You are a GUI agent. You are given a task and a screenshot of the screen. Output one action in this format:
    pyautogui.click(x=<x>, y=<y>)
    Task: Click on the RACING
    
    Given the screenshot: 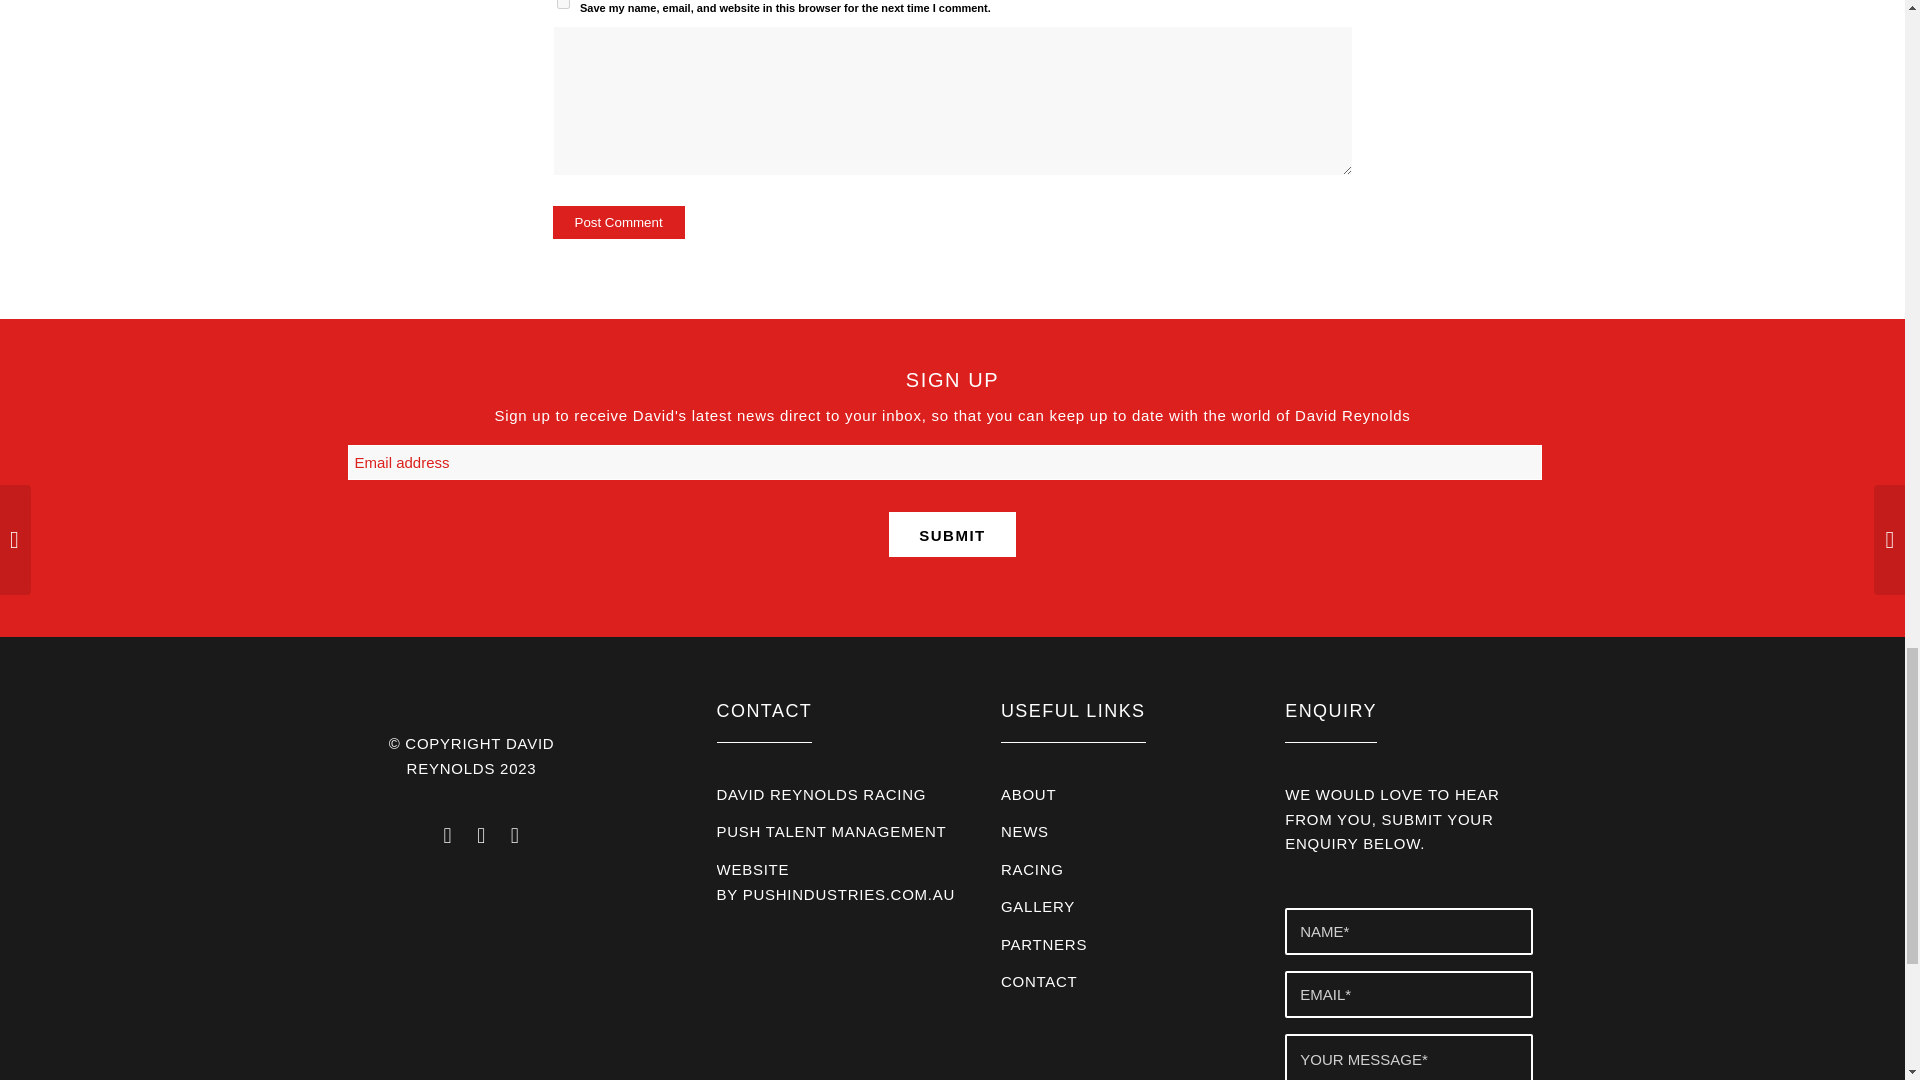 What is the action you would take?
    pyautogui.click(x=1032, y=869)
    